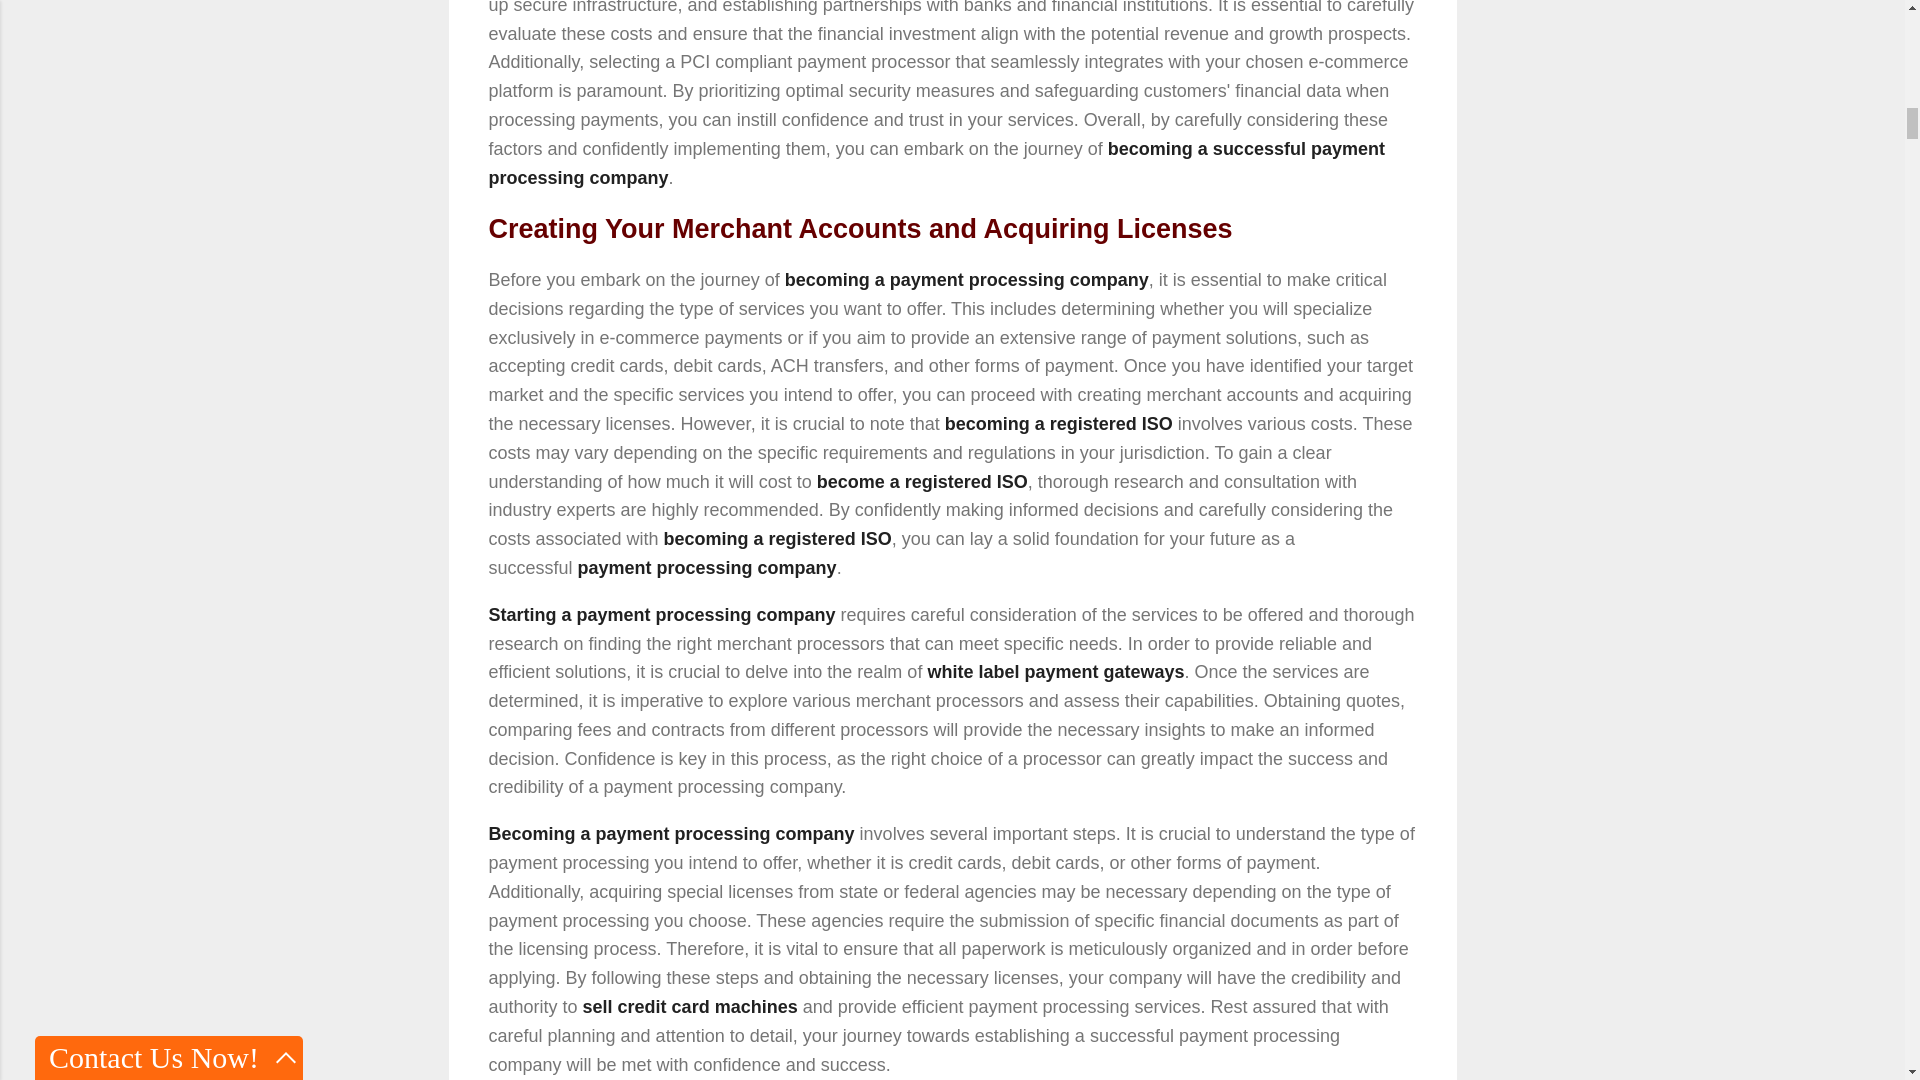 This screenshot has width=1920, height=1080. I want to click on sell credit card machines, so click(690, 1006).